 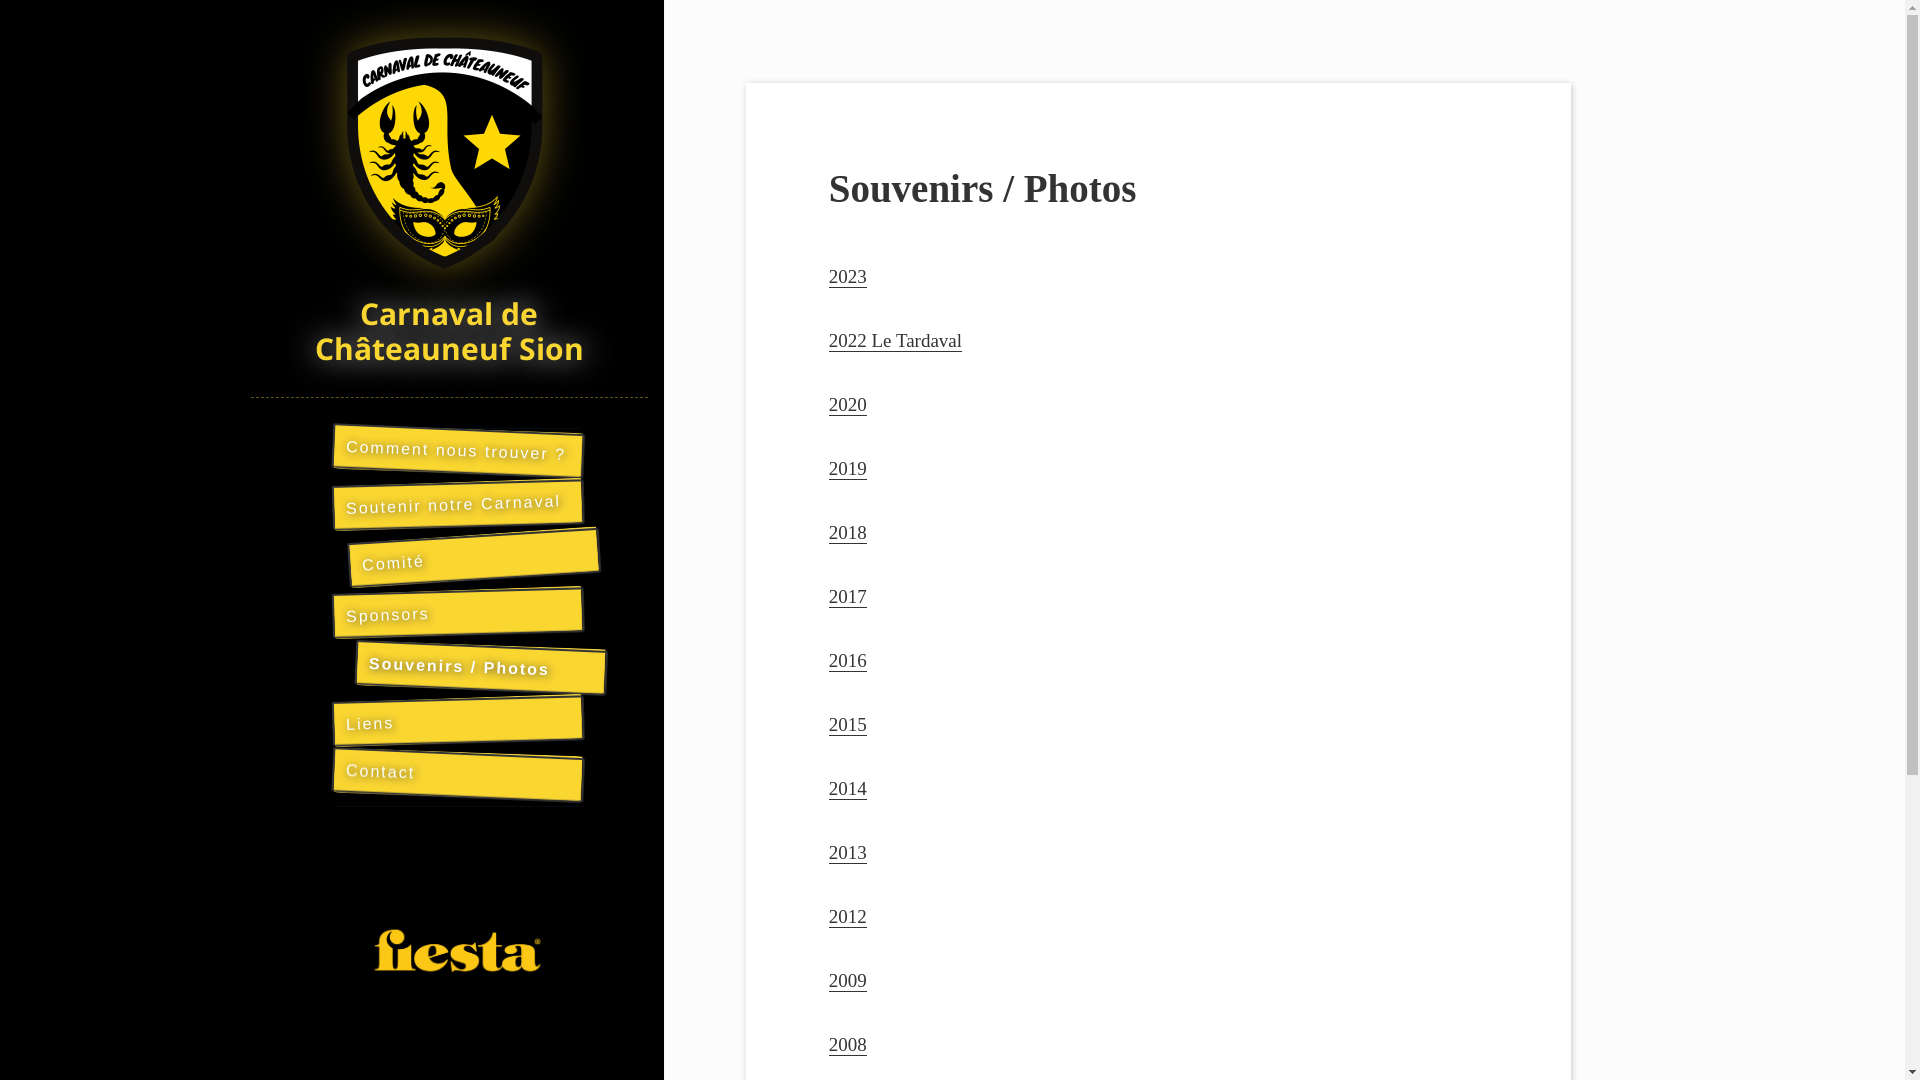 I want to click on 2020, so click(x=848, y=405).